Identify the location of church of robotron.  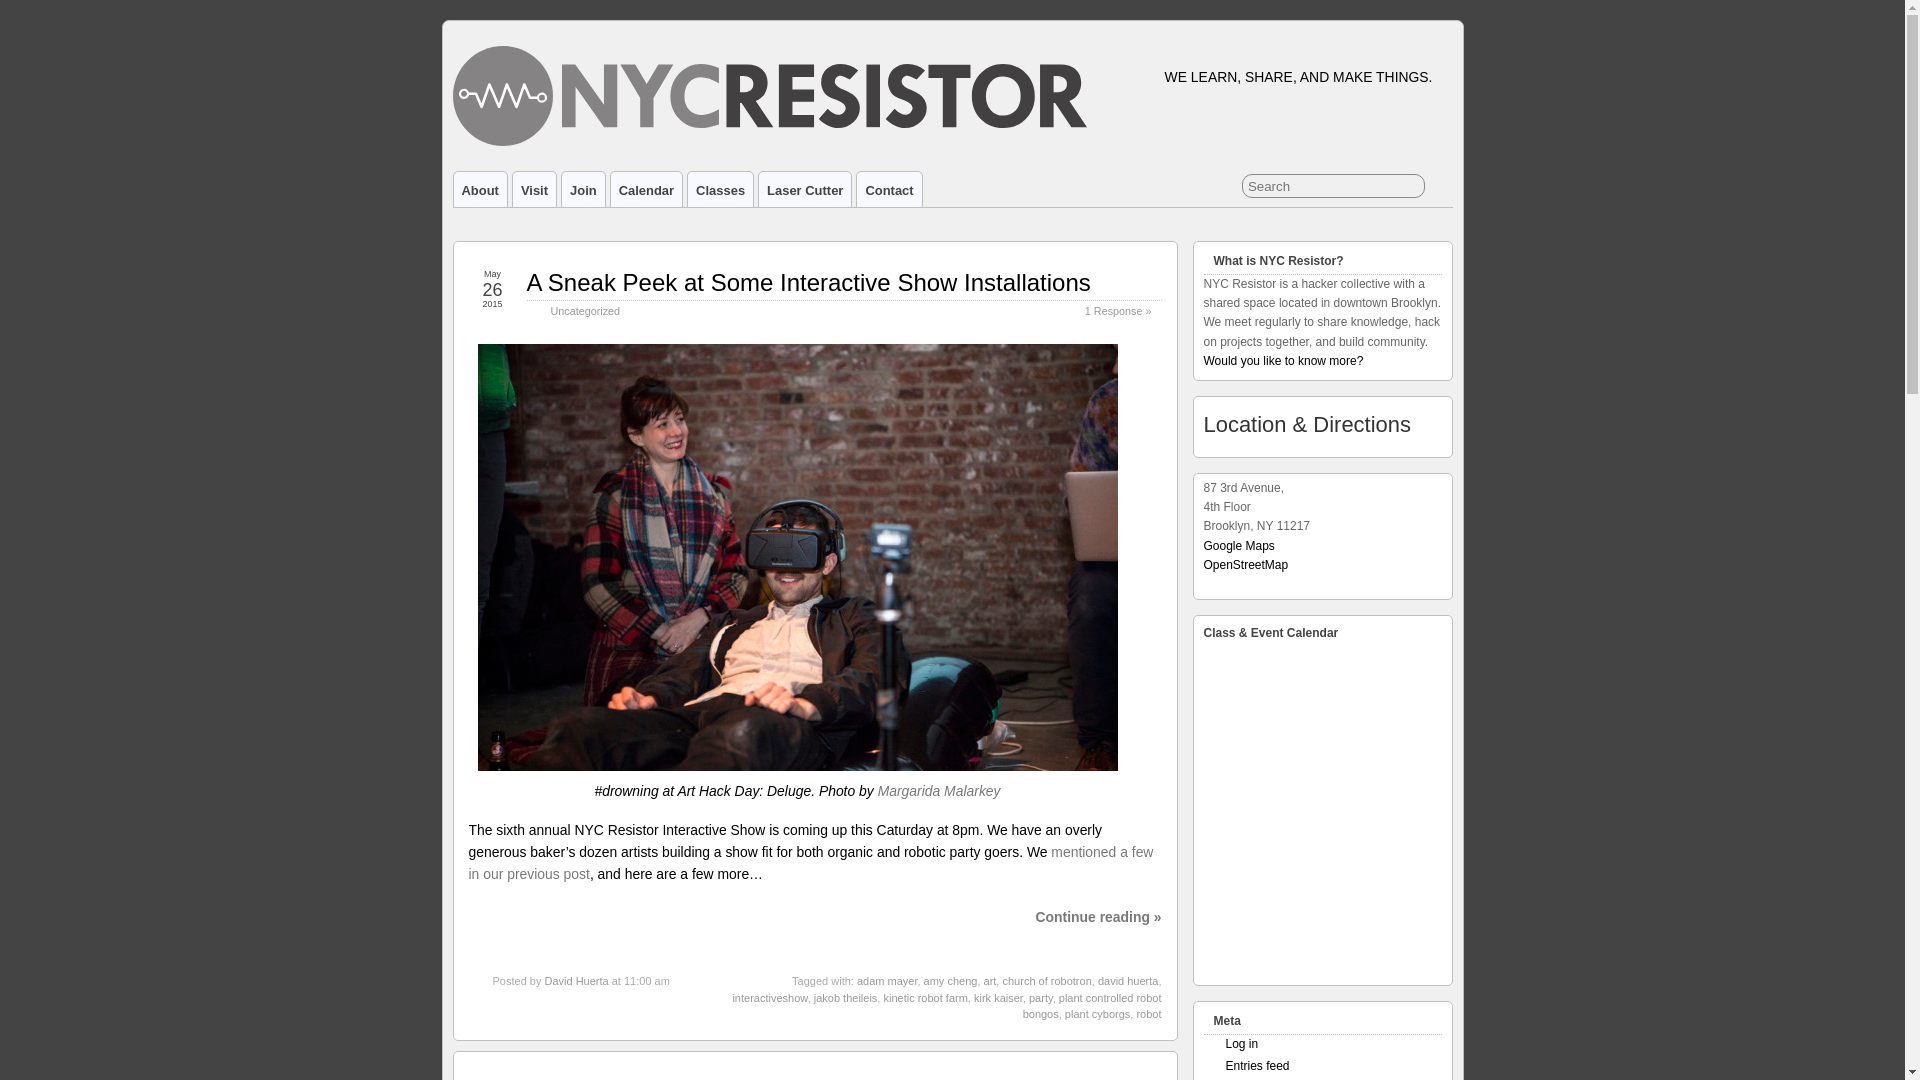
(1046, 981).